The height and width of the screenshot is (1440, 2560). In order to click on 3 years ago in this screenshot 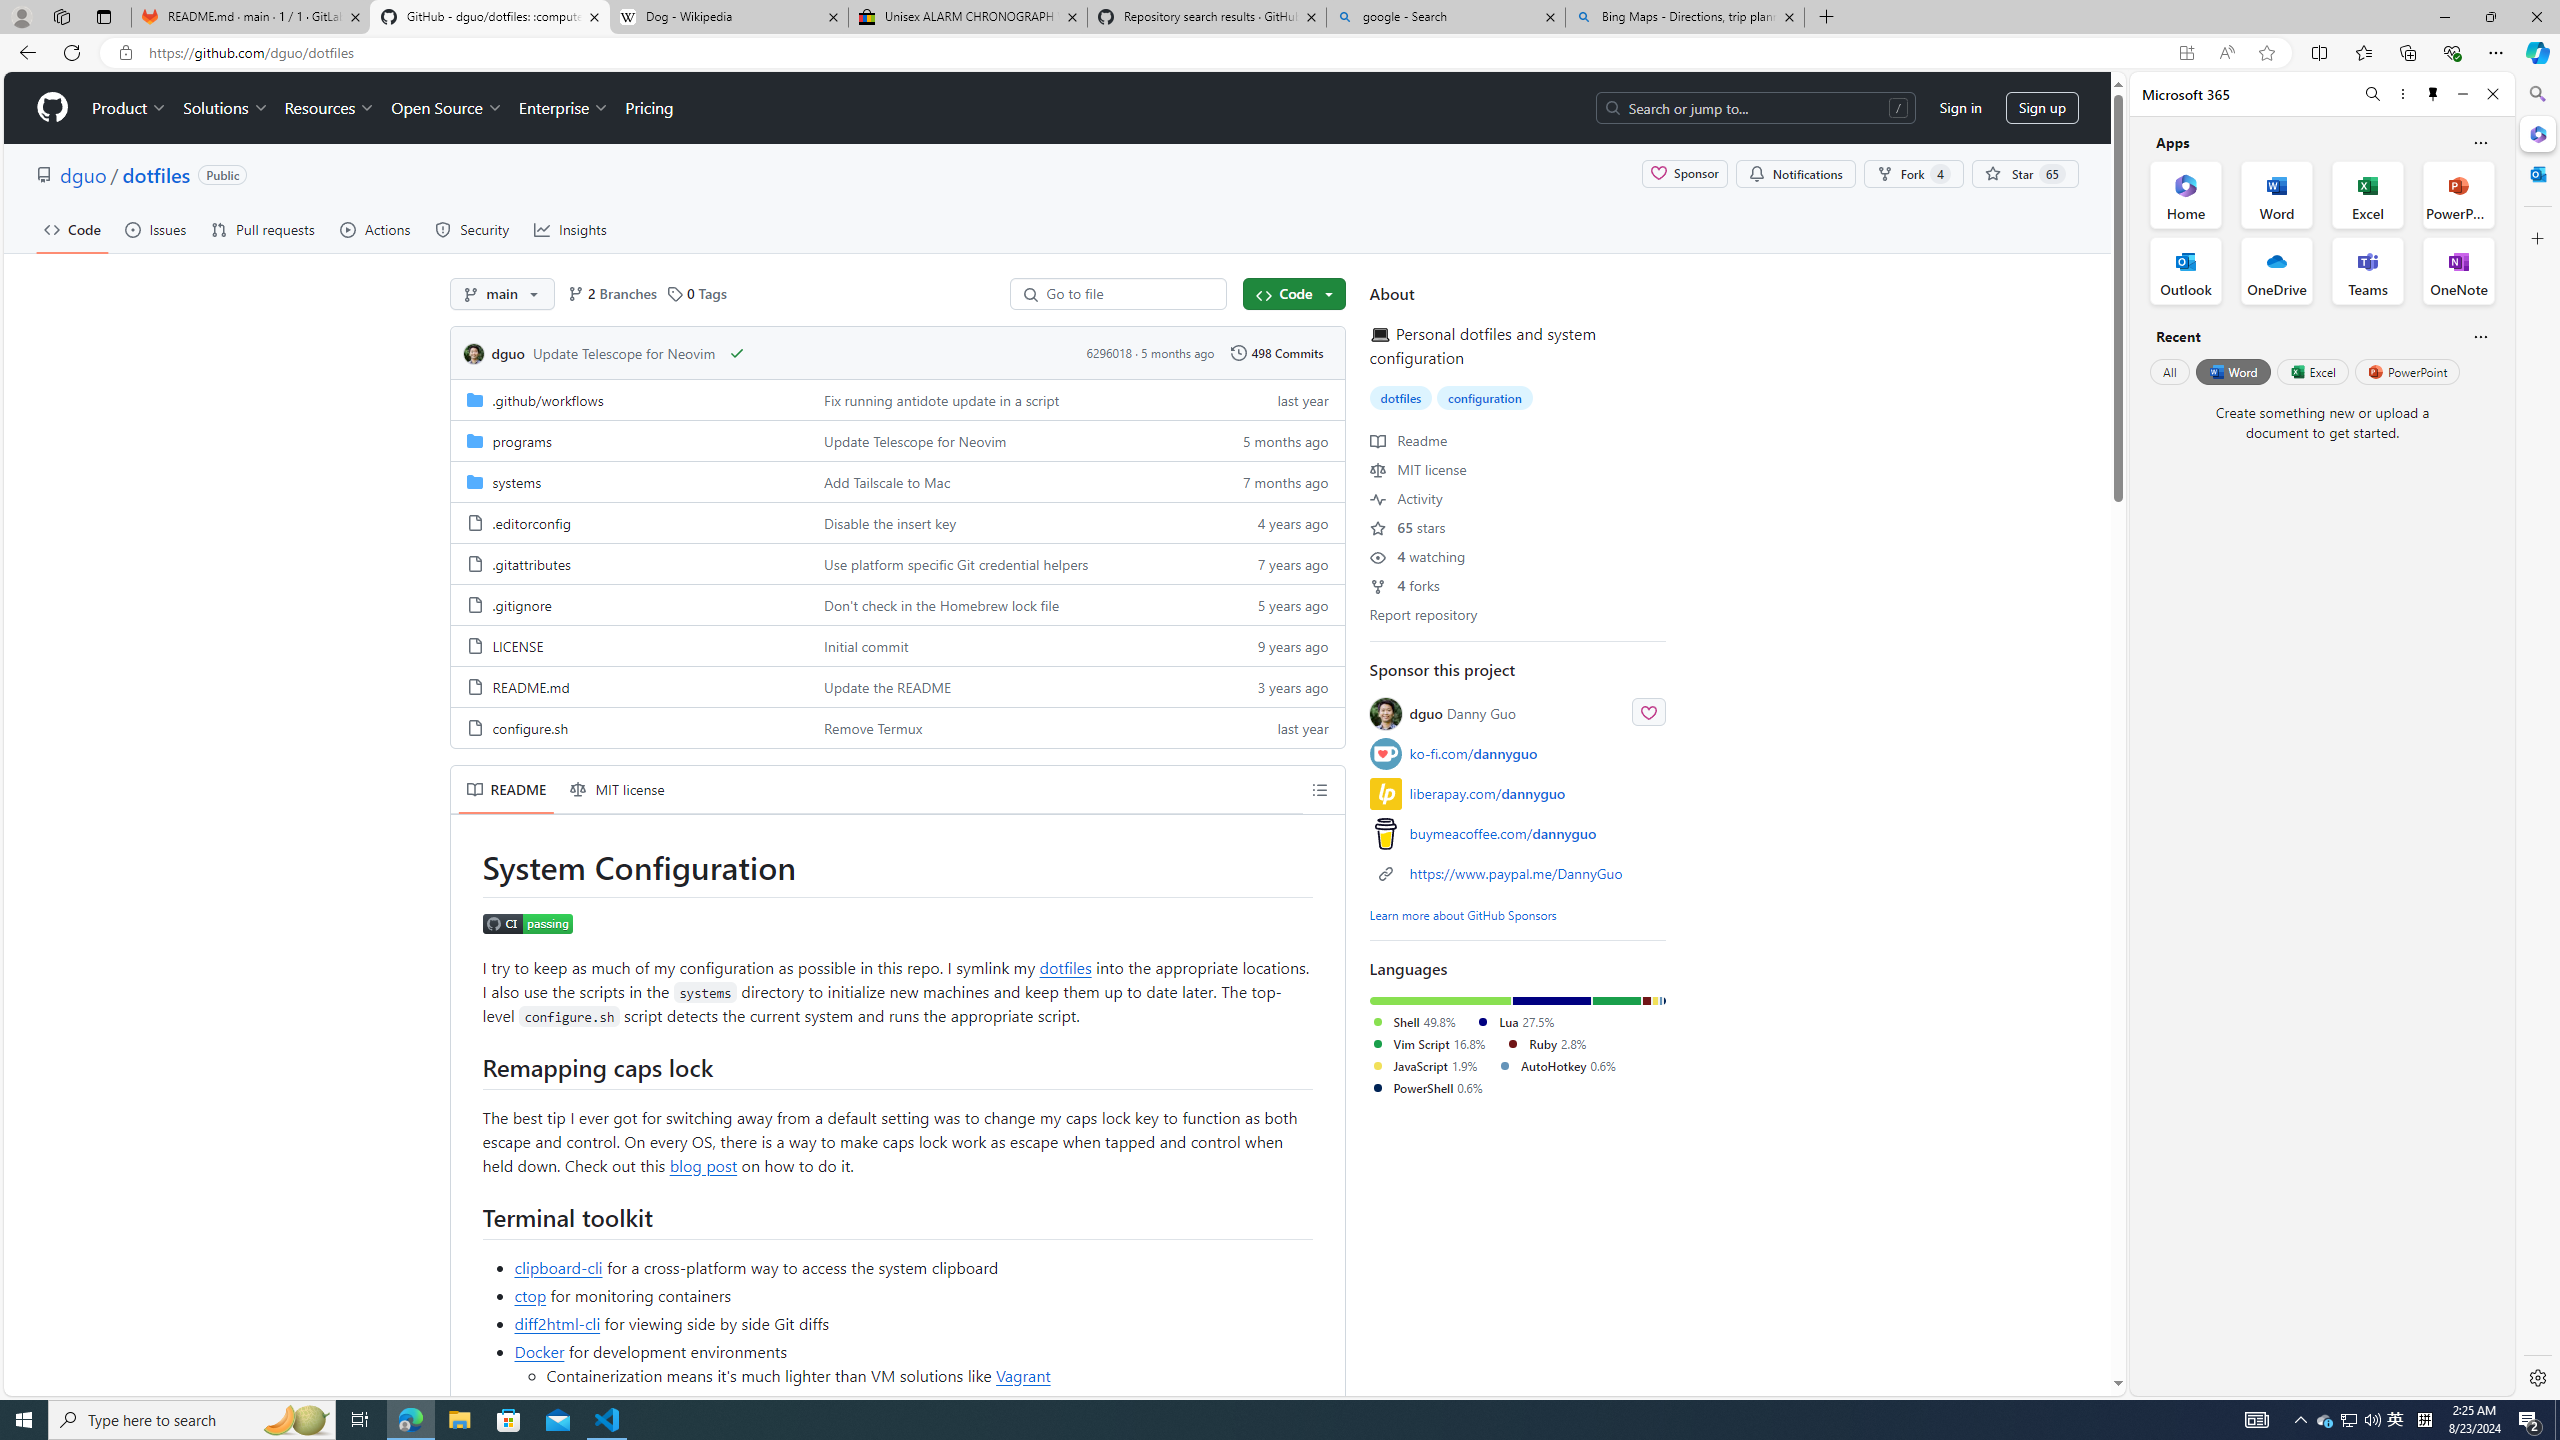, I will do `click(1276, 686)`.